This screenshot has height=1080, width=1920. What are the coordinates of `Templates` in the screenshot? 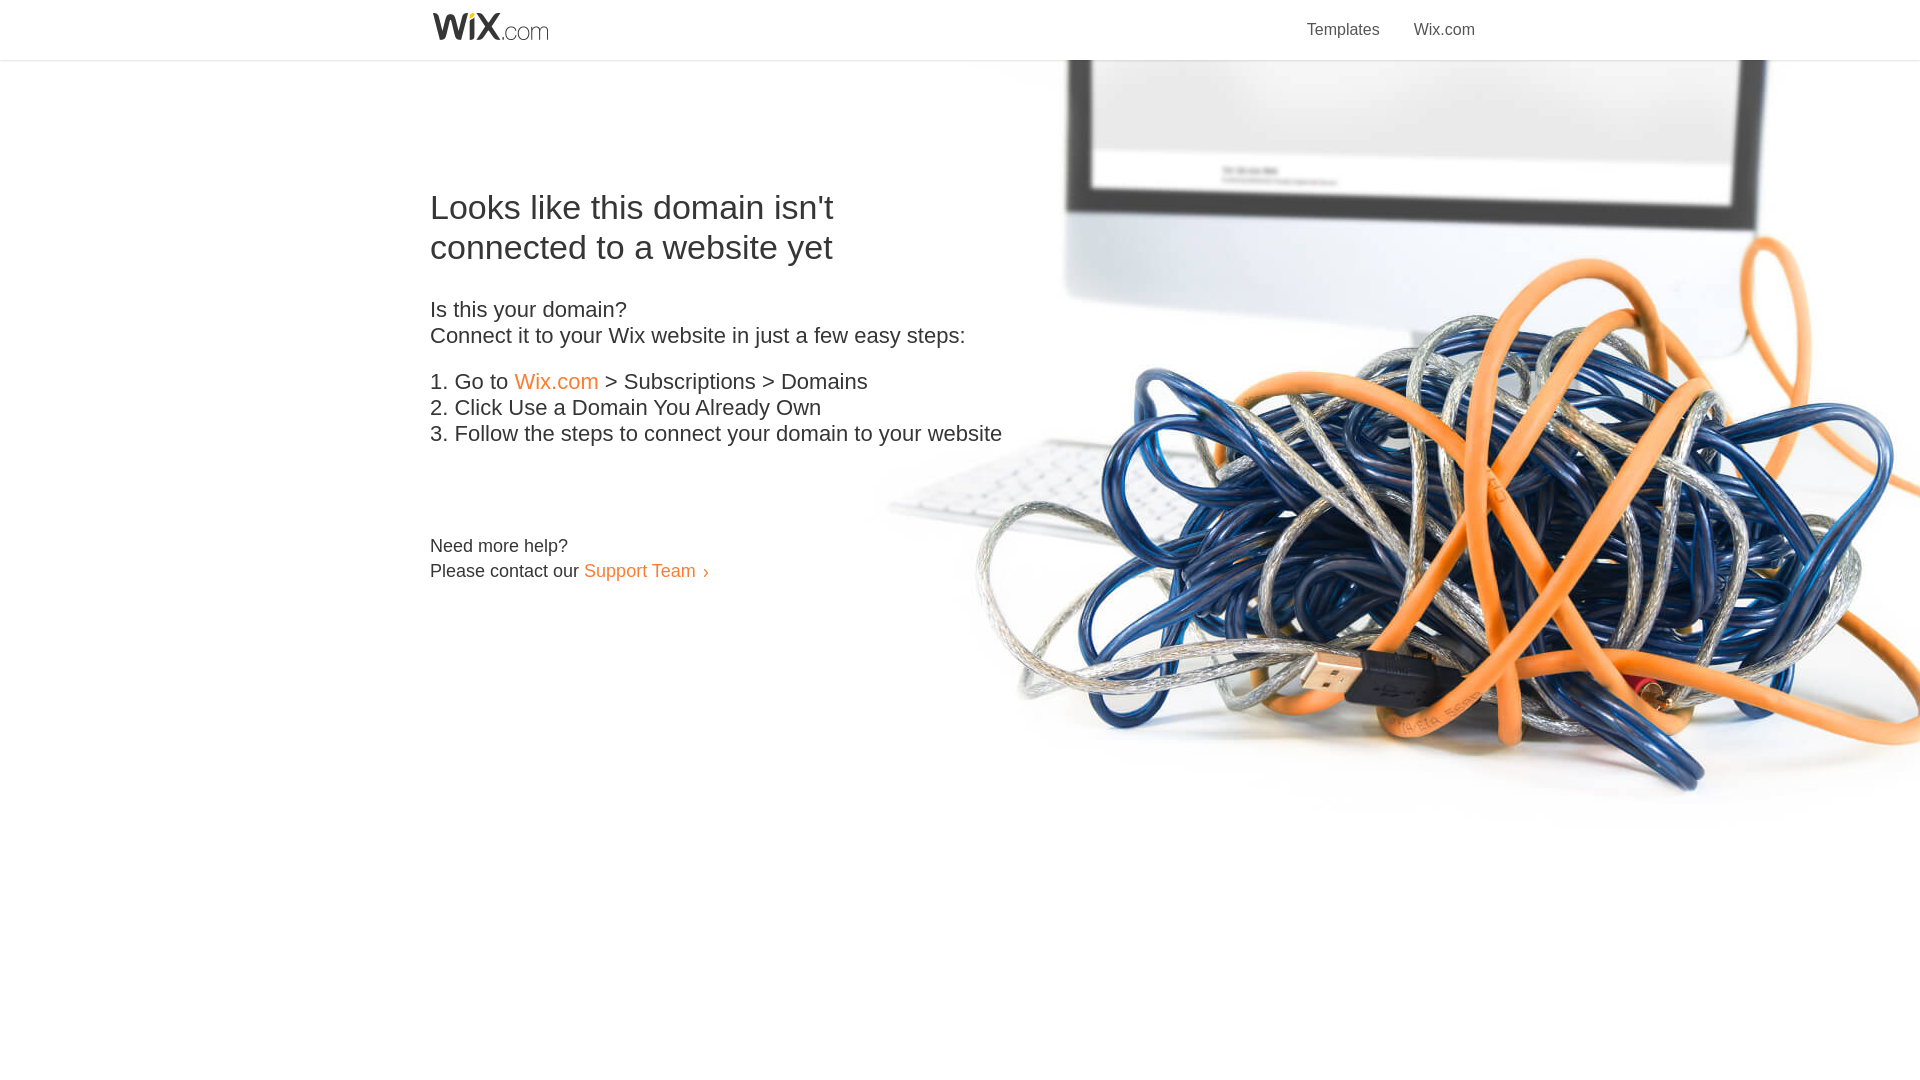 It's located at (1344, 18).